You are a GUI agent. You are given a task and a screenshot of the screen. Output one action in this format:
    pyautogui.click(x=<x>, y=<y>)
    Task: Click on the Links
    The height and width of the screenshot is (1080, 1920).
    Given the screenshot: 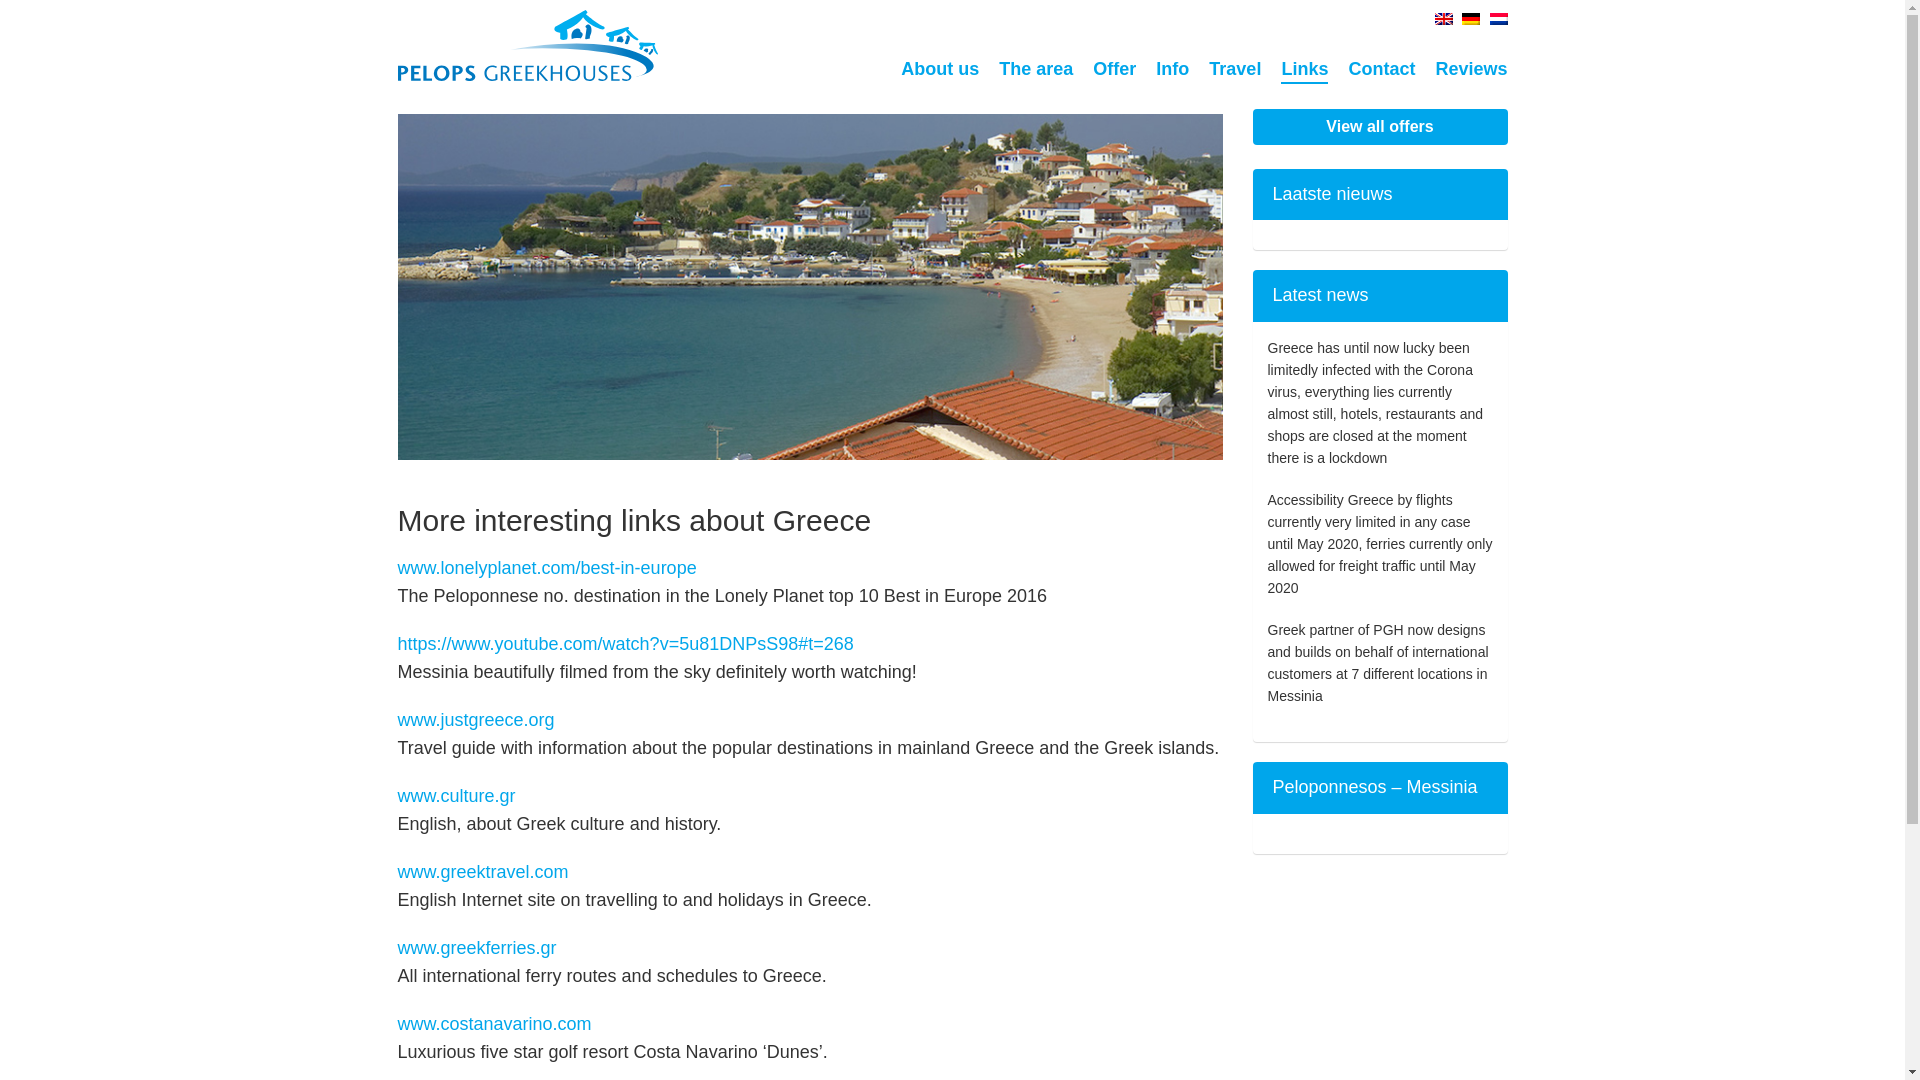 What is the action you would take?
    pyautogui.click(x=1304, y=70)
    